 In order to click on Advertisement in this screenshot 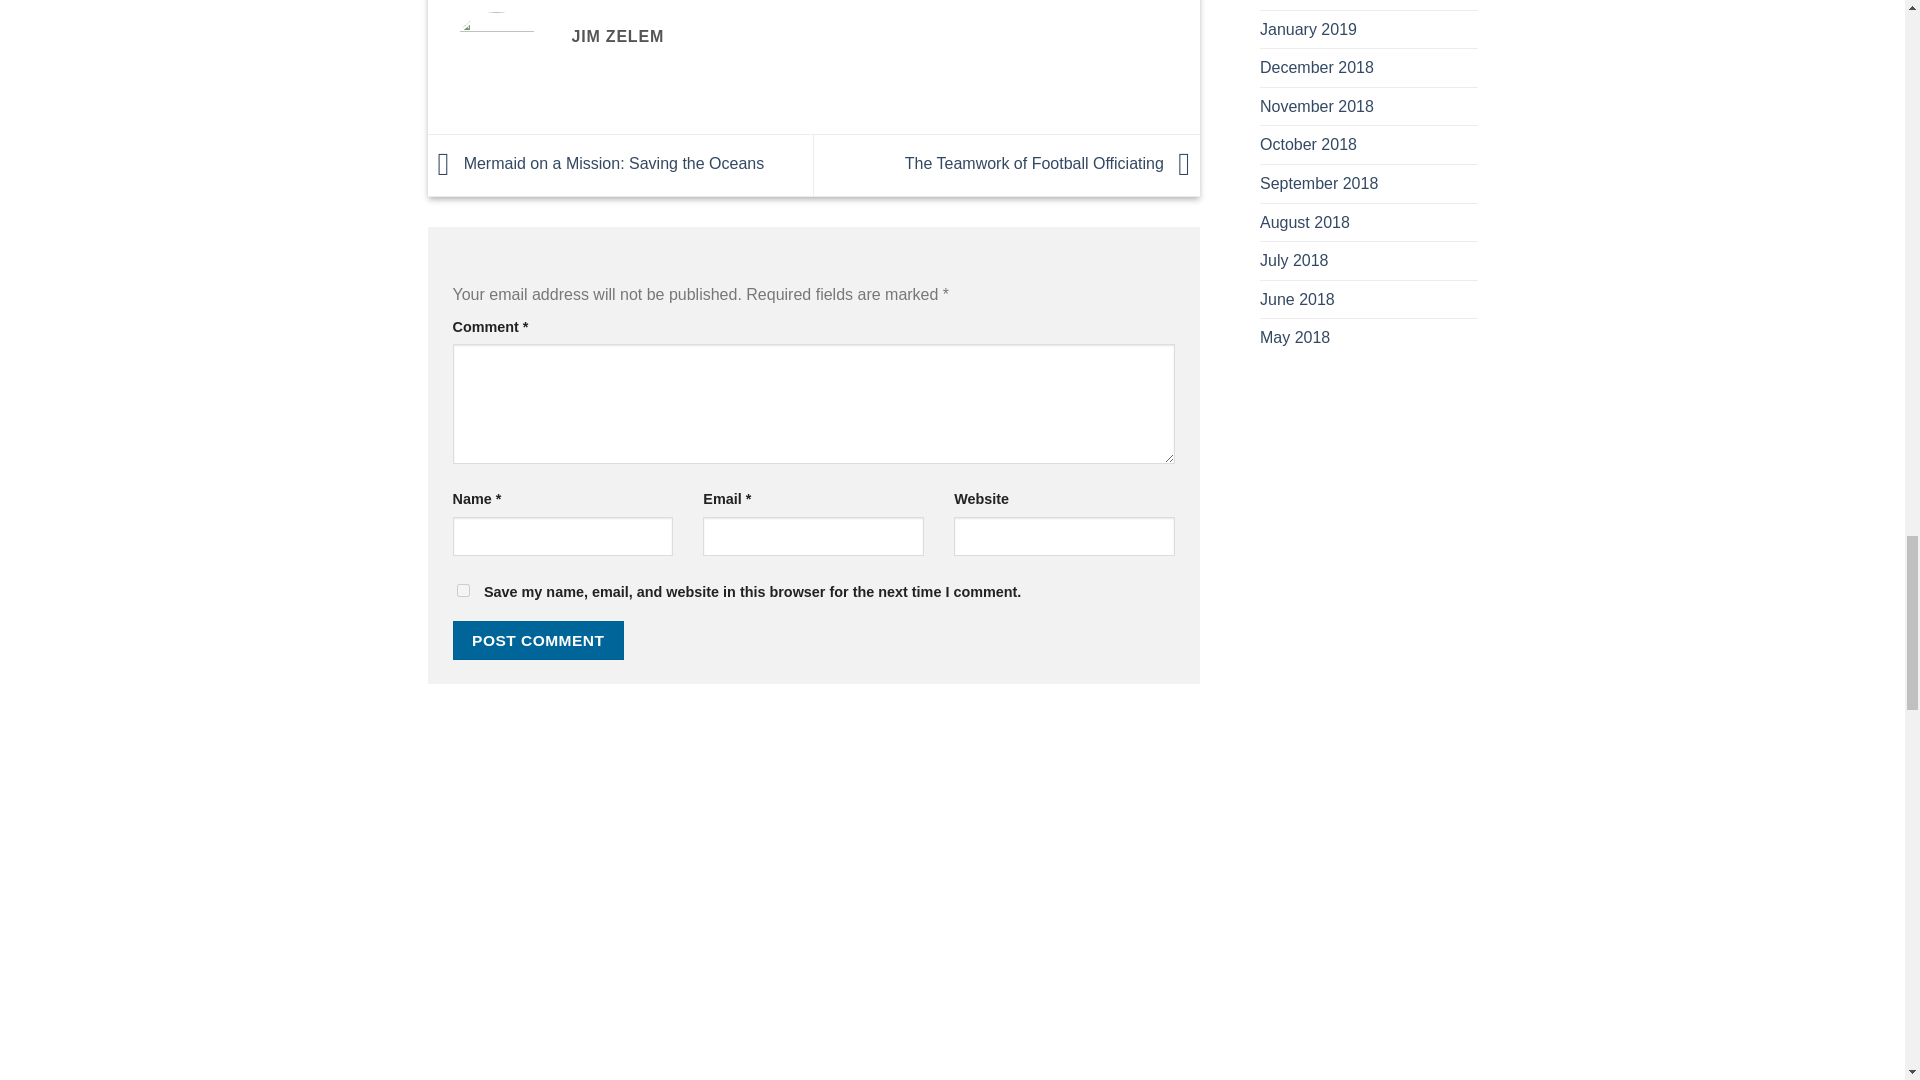, I will do `click(1368, 1042)`.